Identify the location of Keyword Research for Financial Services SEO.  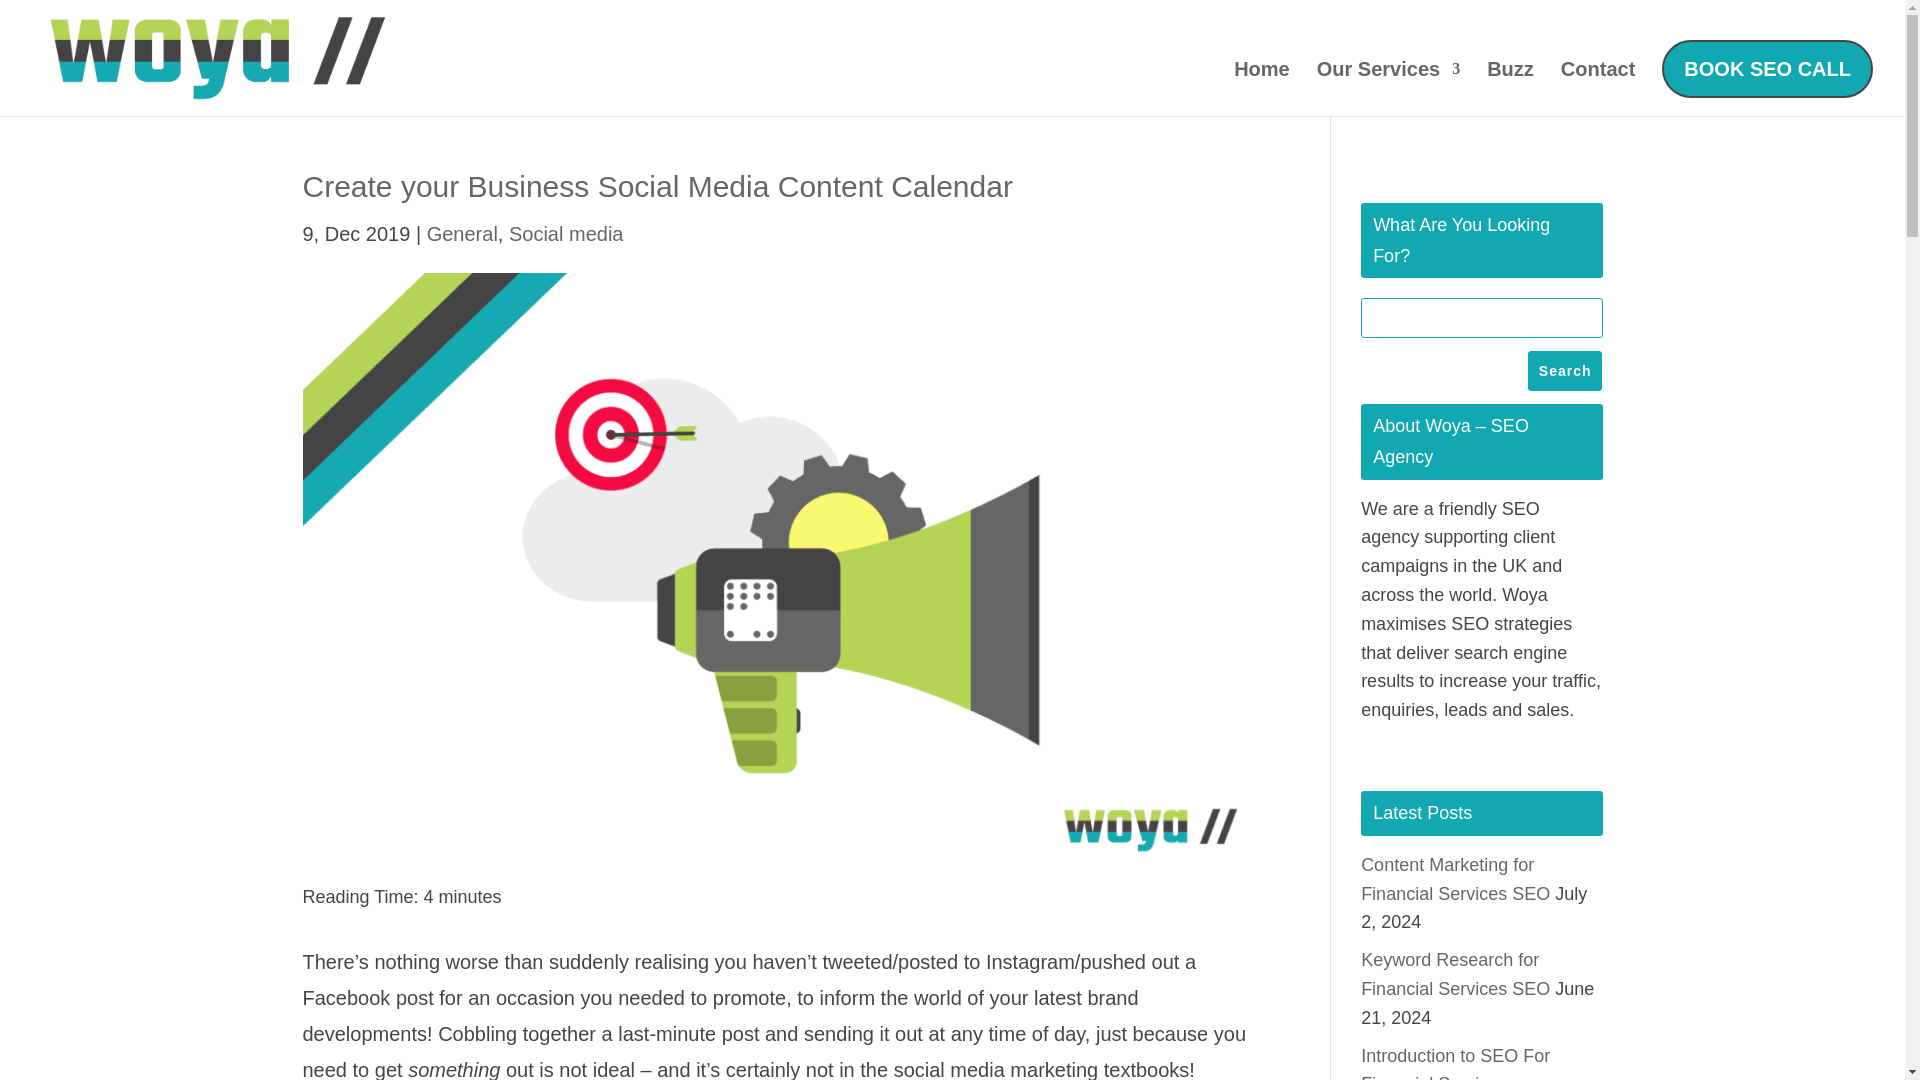
(1455, 974).